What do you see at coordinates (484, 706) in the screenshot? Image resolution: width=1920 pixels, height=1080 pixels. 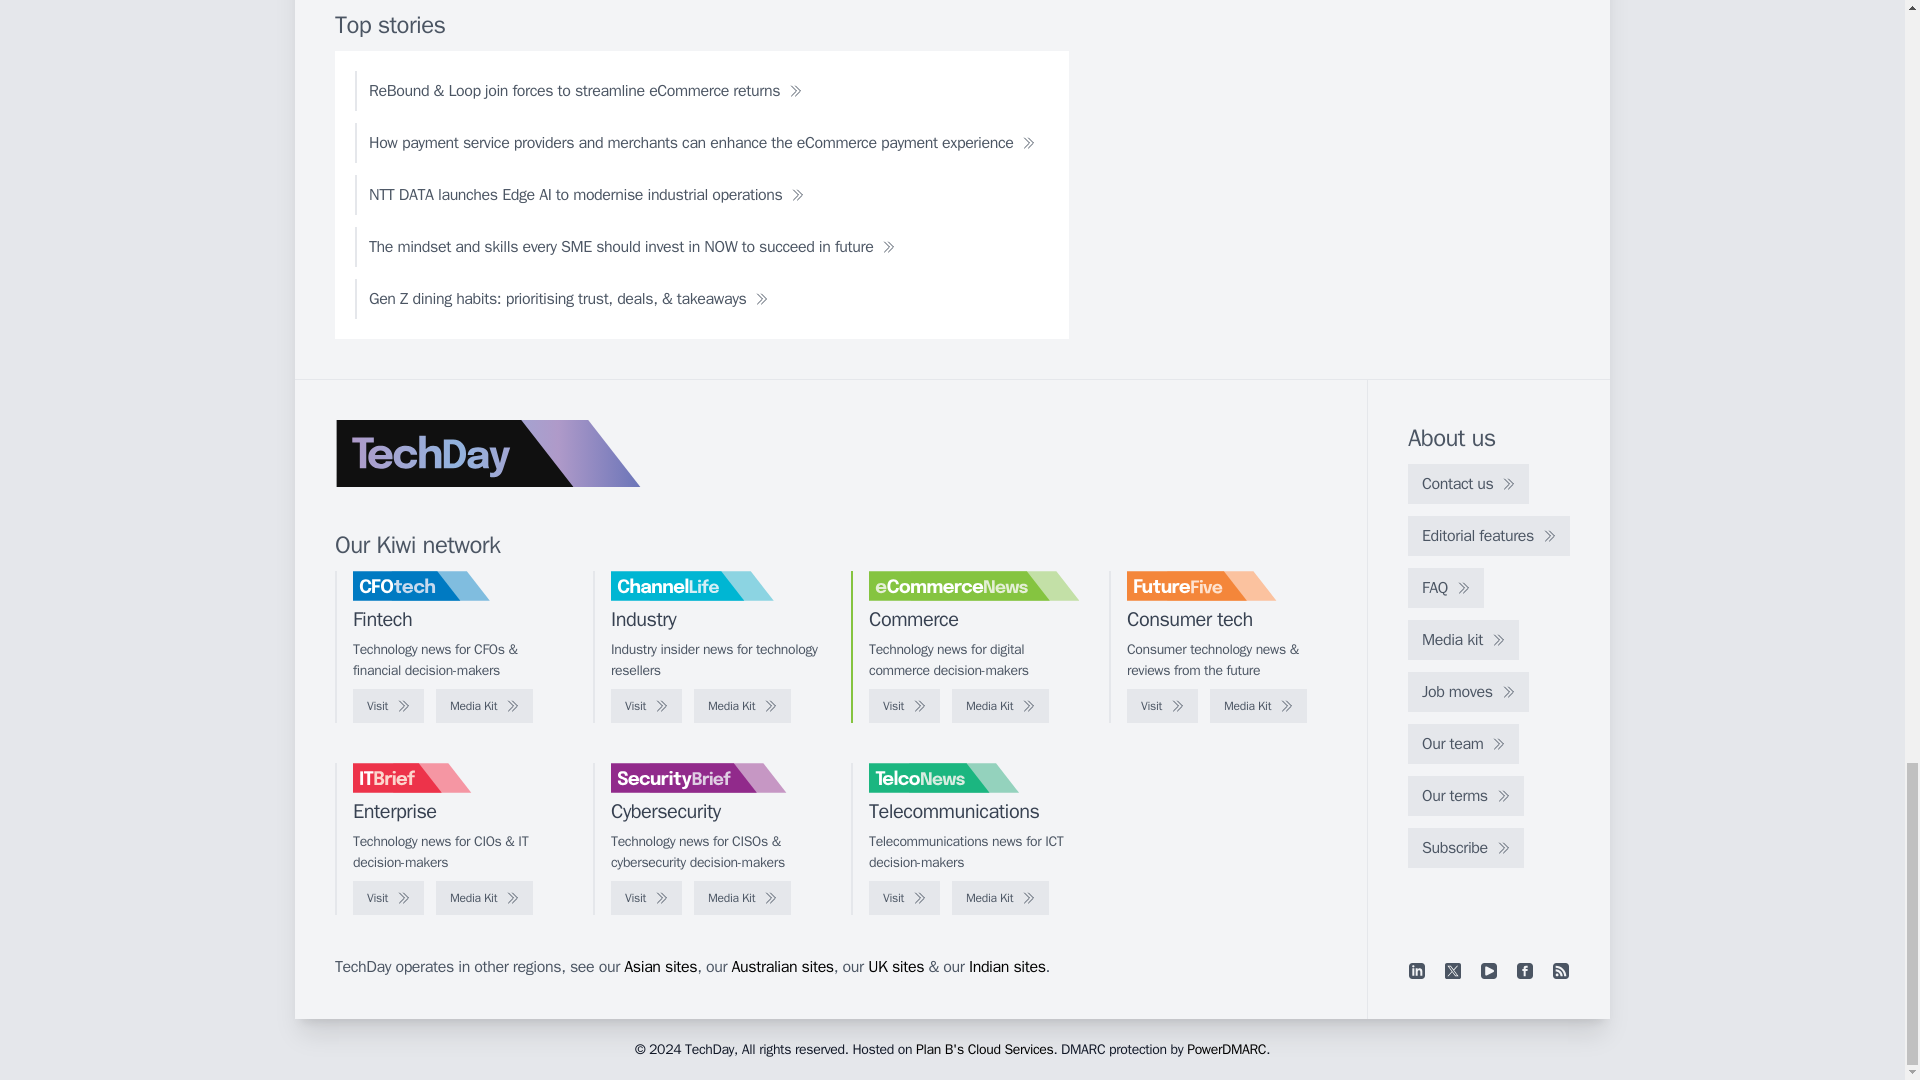 I see `Media Kit` at bounding box center [484, 706].